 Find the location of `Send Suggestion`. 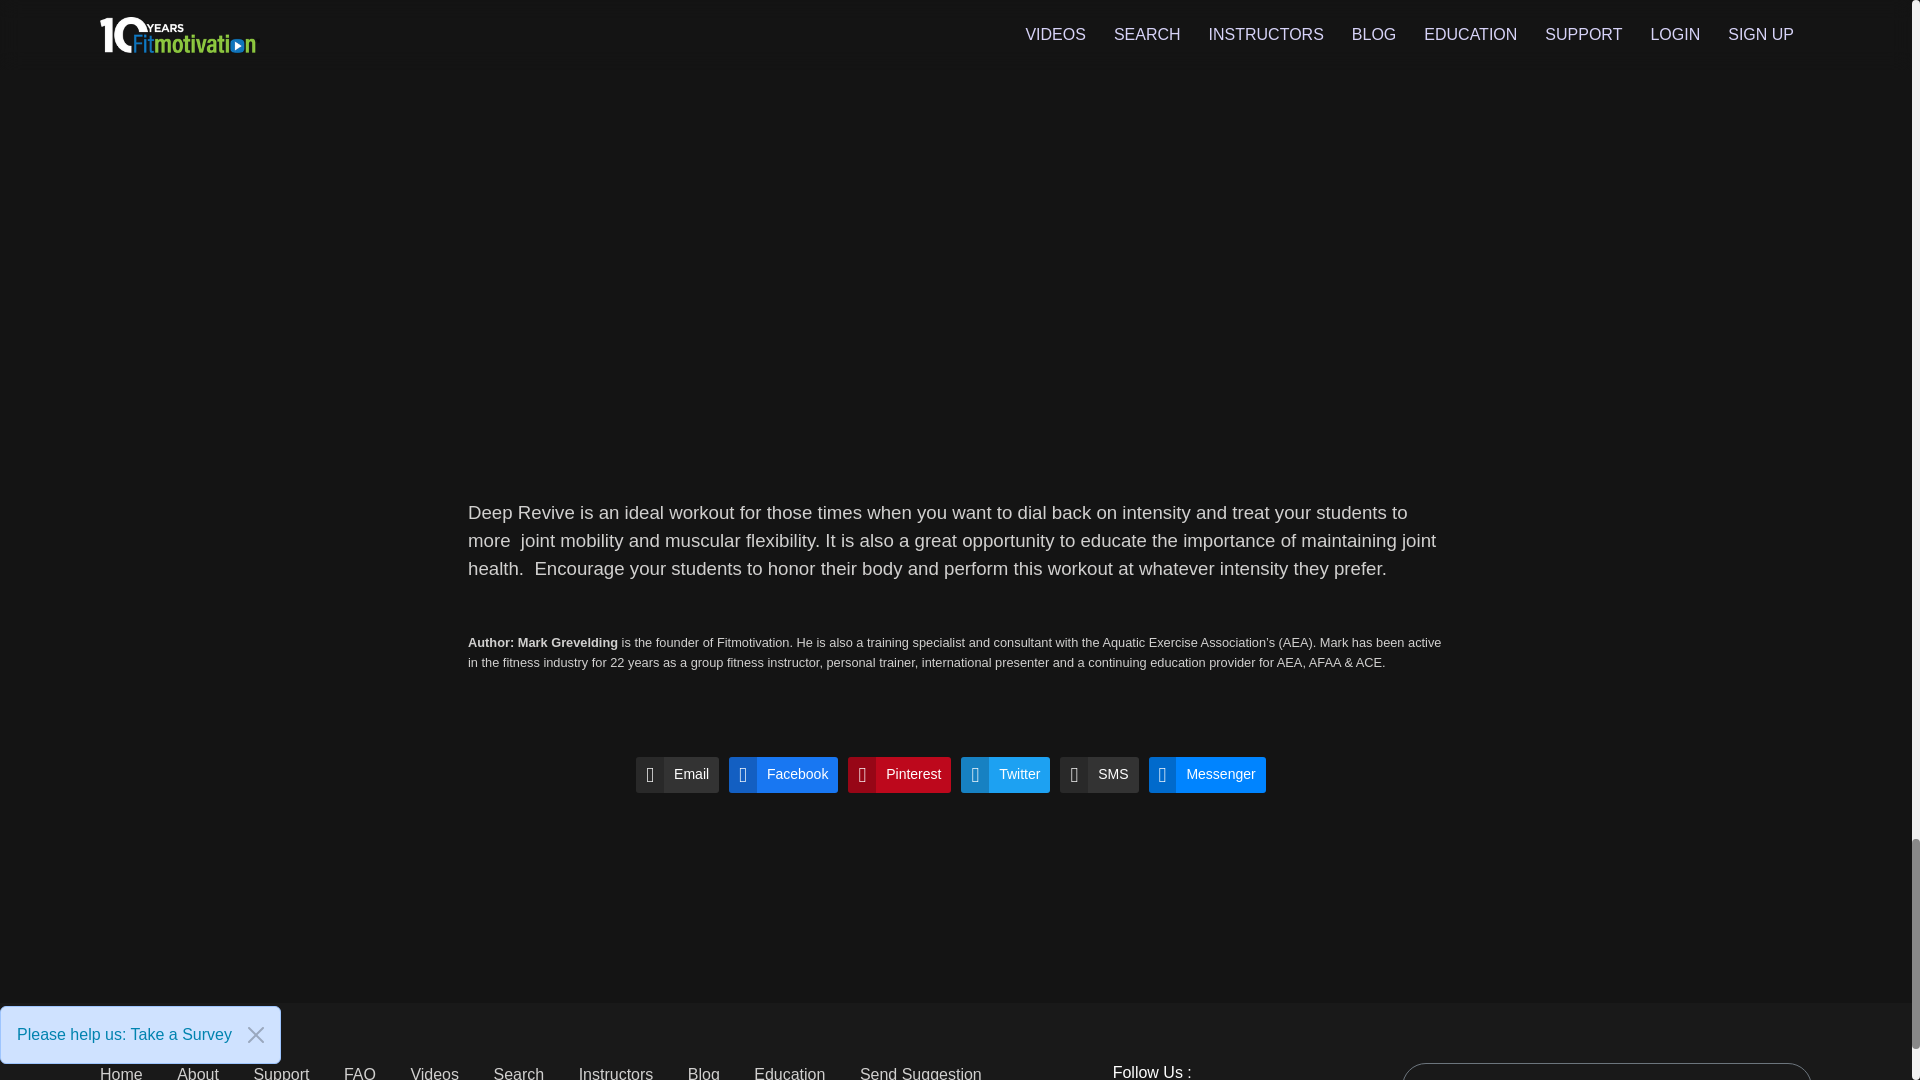

Send Suggestion is located at coordinates (920, 1072).